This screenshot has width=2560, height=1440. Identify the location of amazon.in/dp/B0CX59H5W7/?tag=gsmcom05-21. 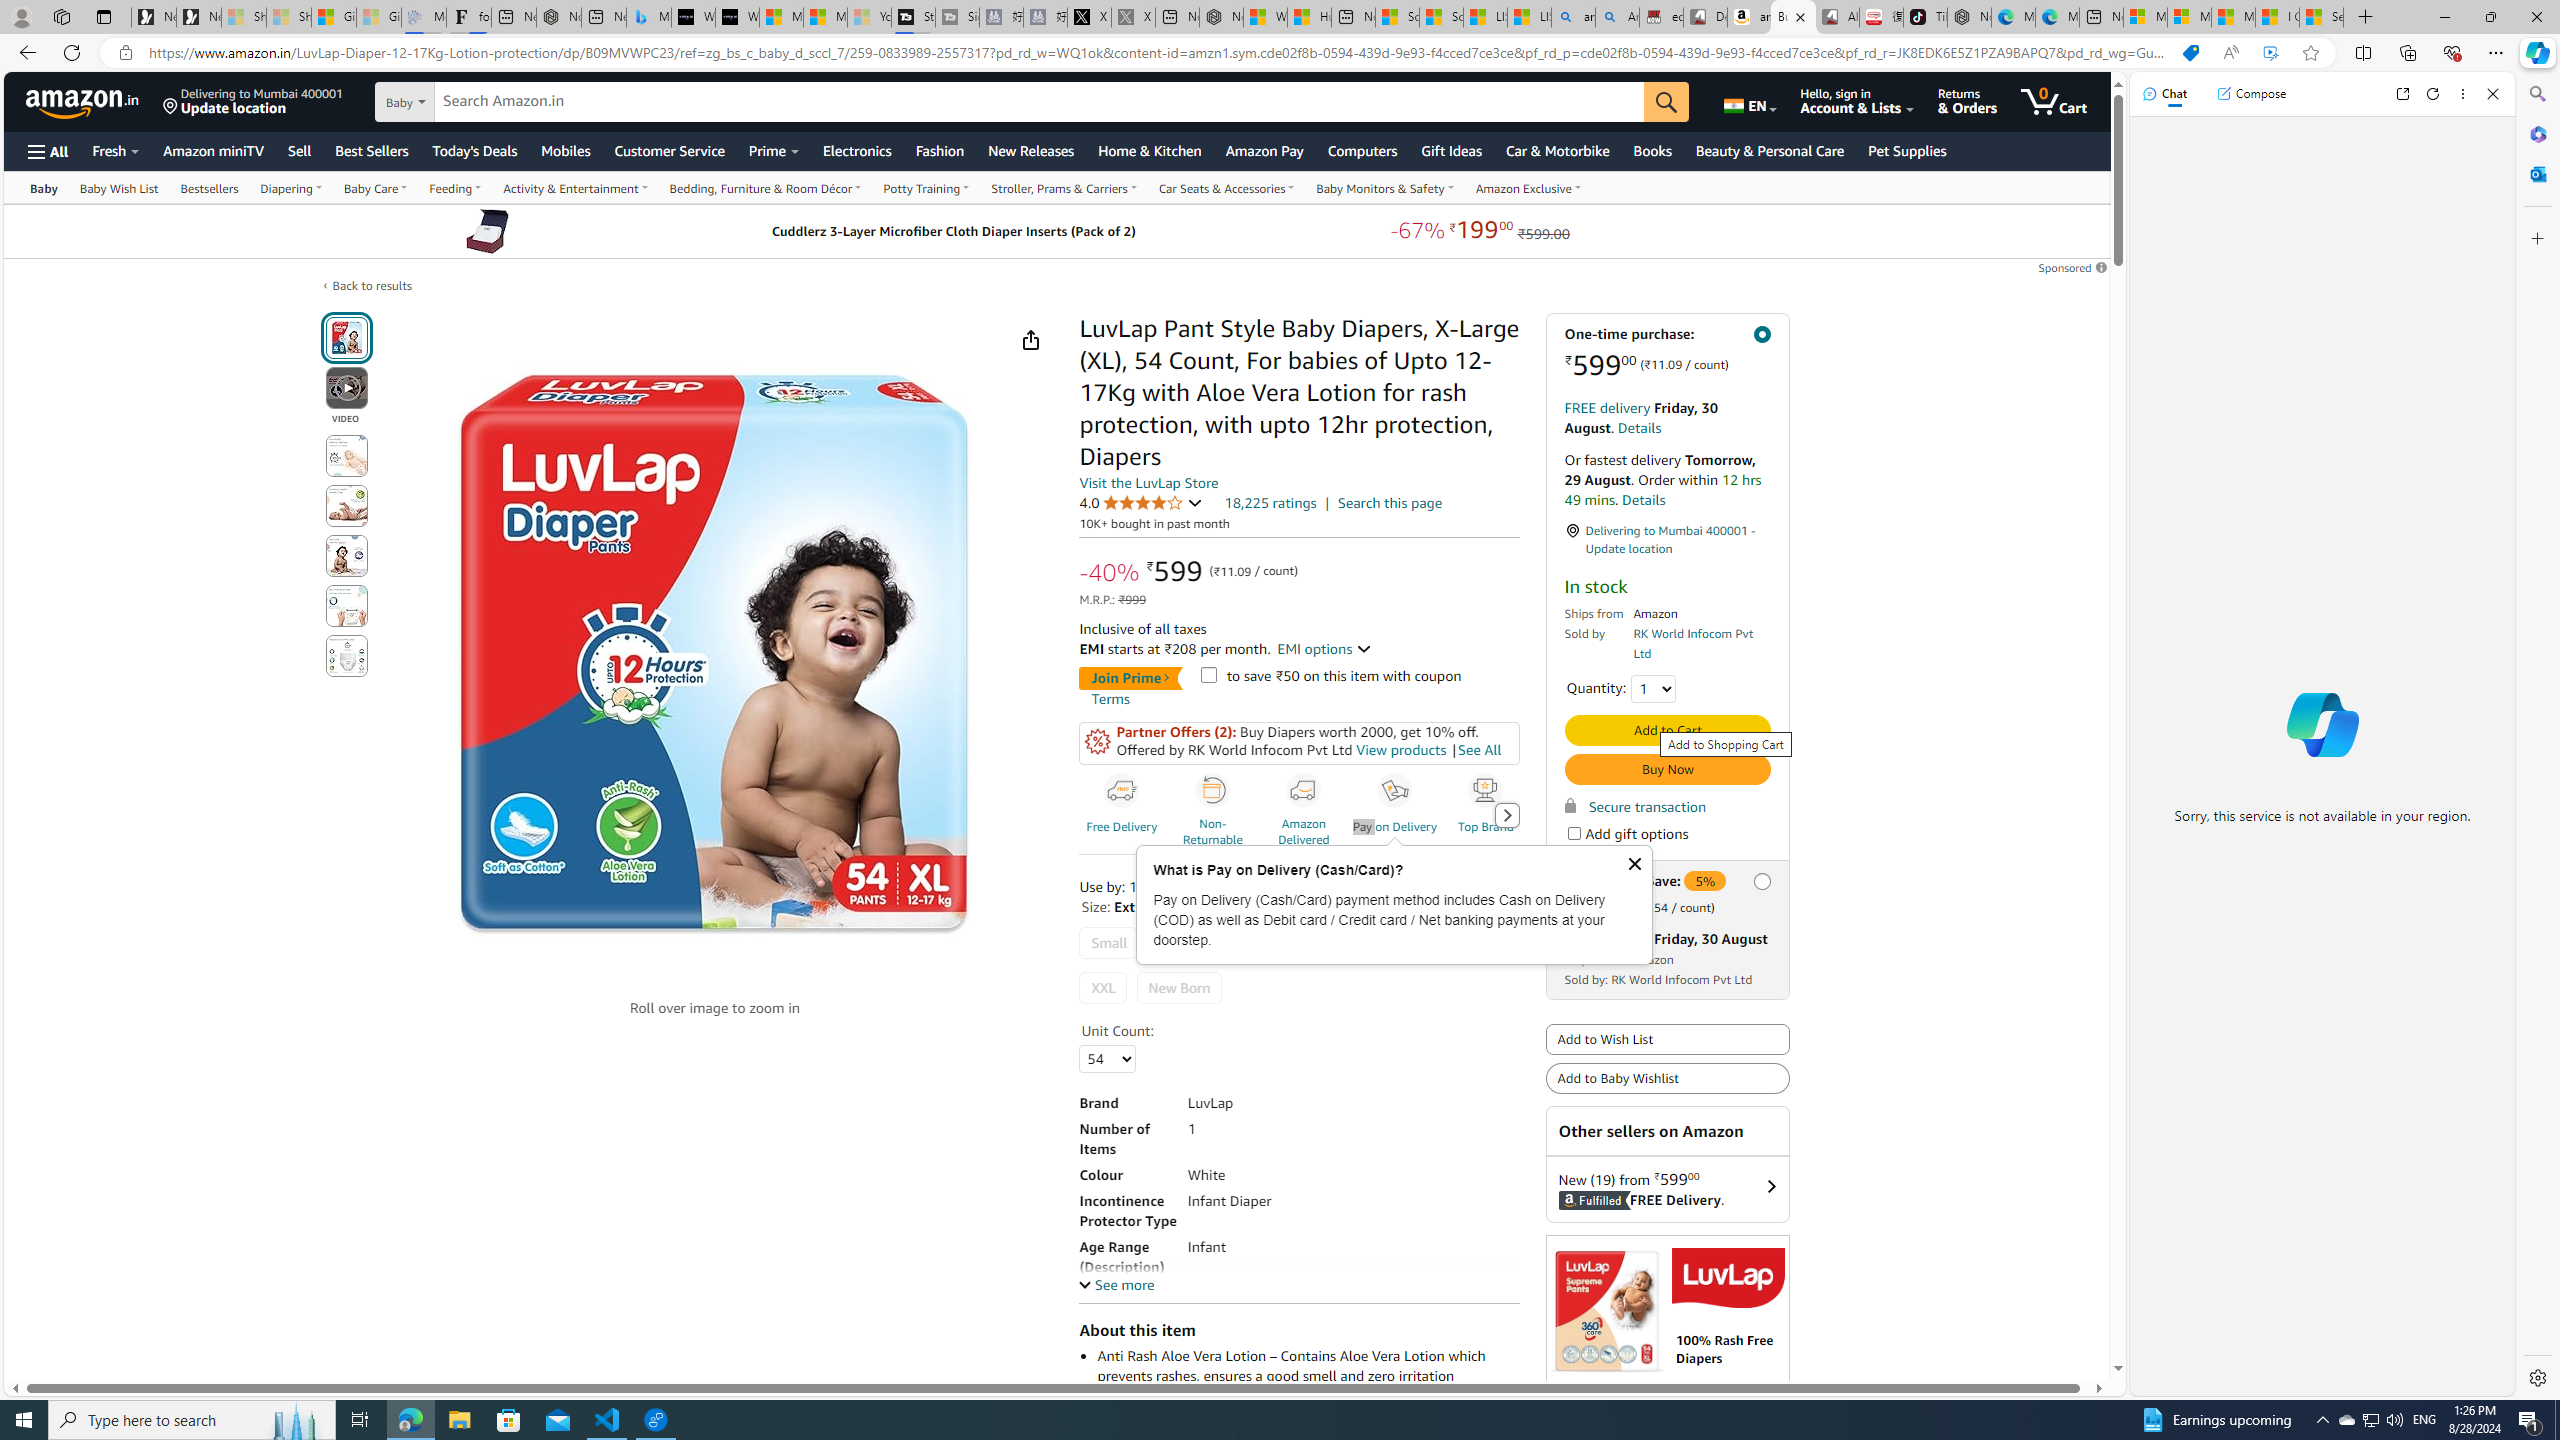
(1748, 17).